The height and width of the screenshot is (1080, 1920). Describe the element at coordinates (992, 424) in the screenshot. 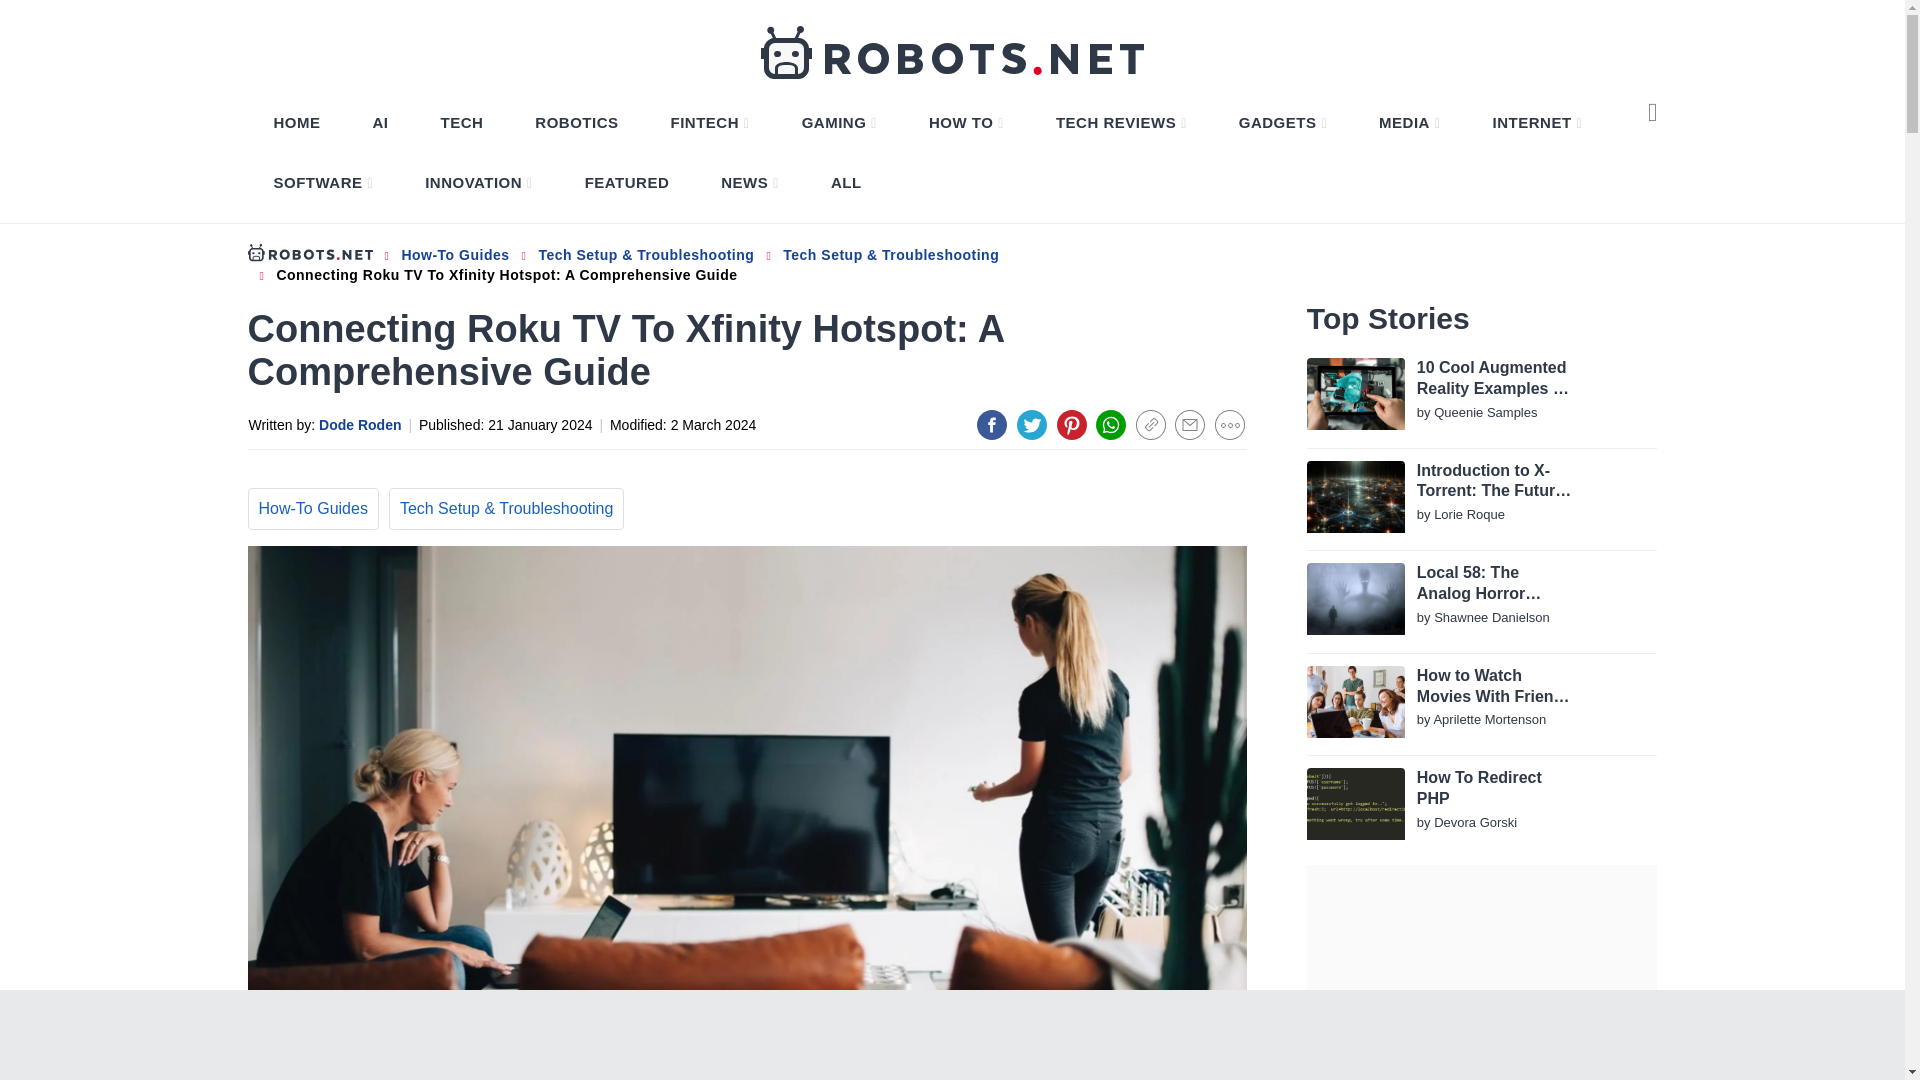

I see `Share on facebook` at that location.